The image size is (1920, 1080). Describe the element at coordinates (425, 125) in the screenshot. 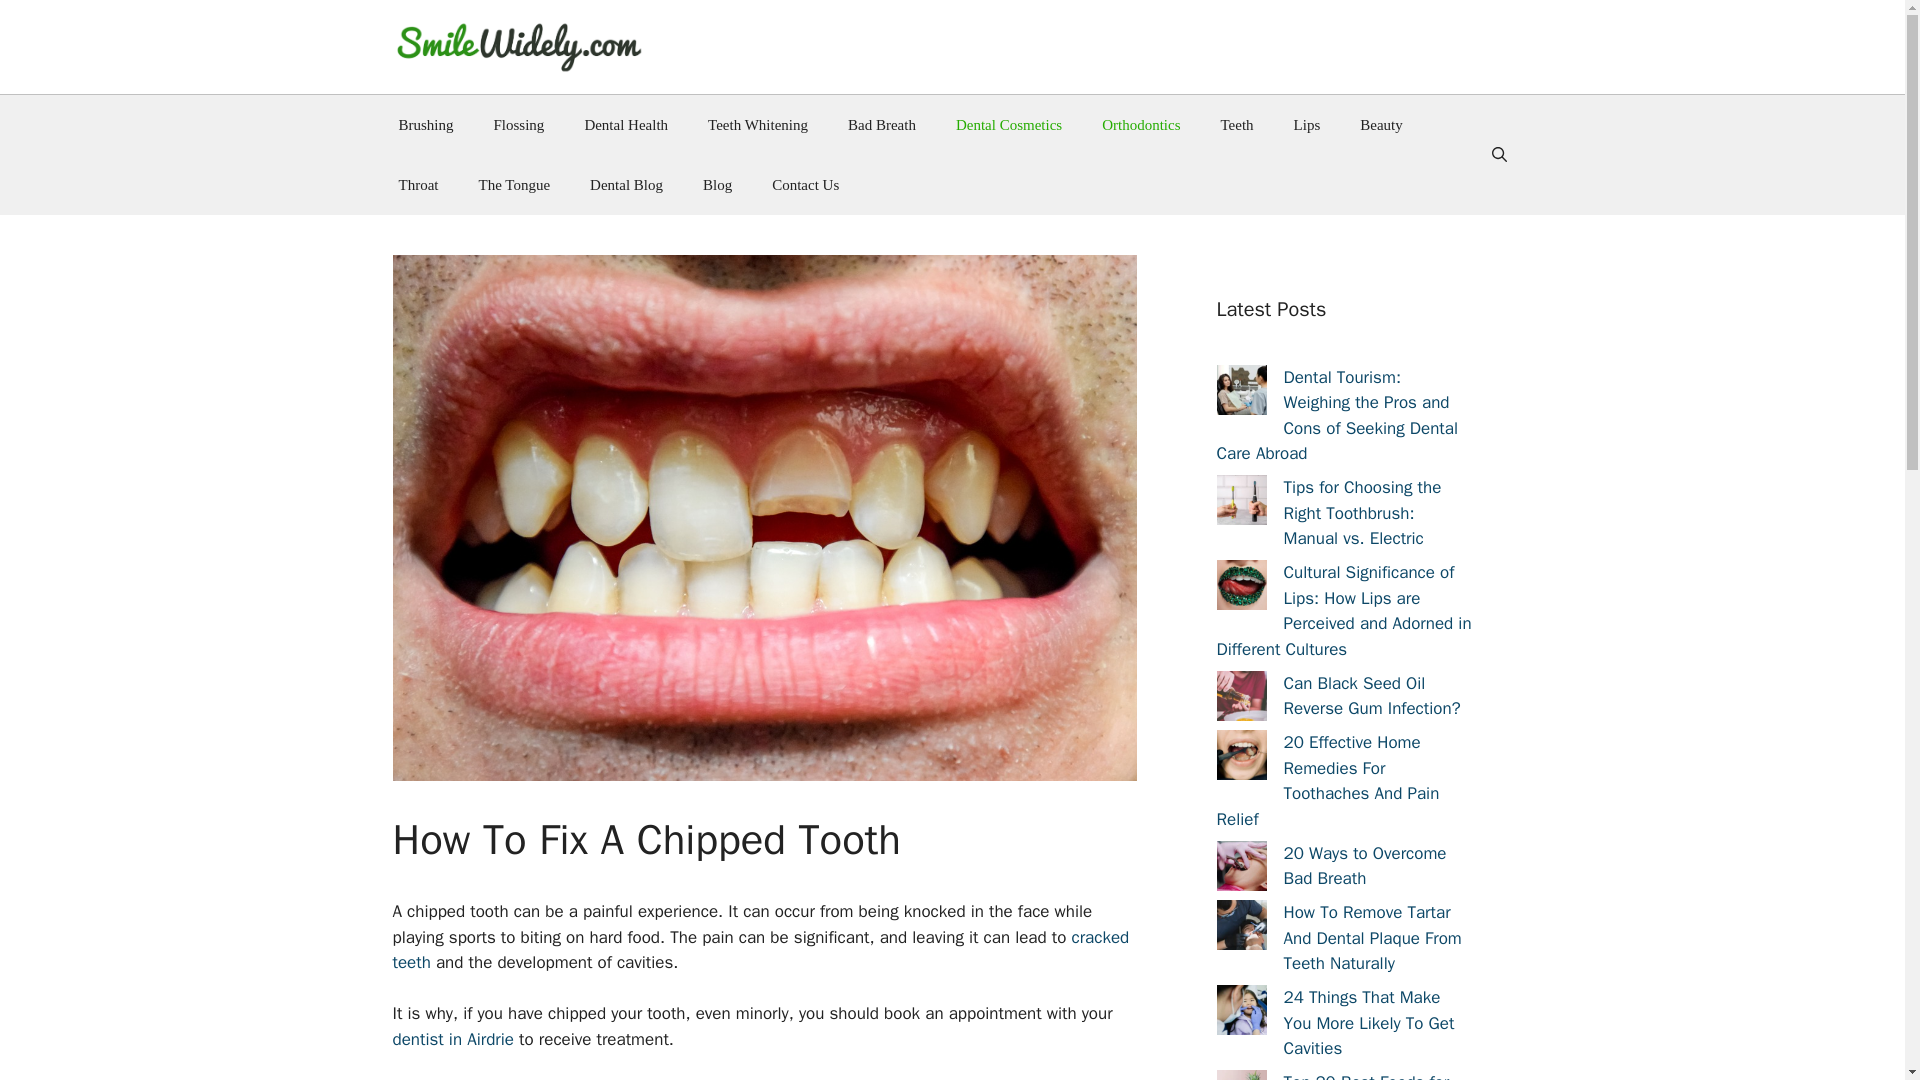

I see `Brushing` at that location.